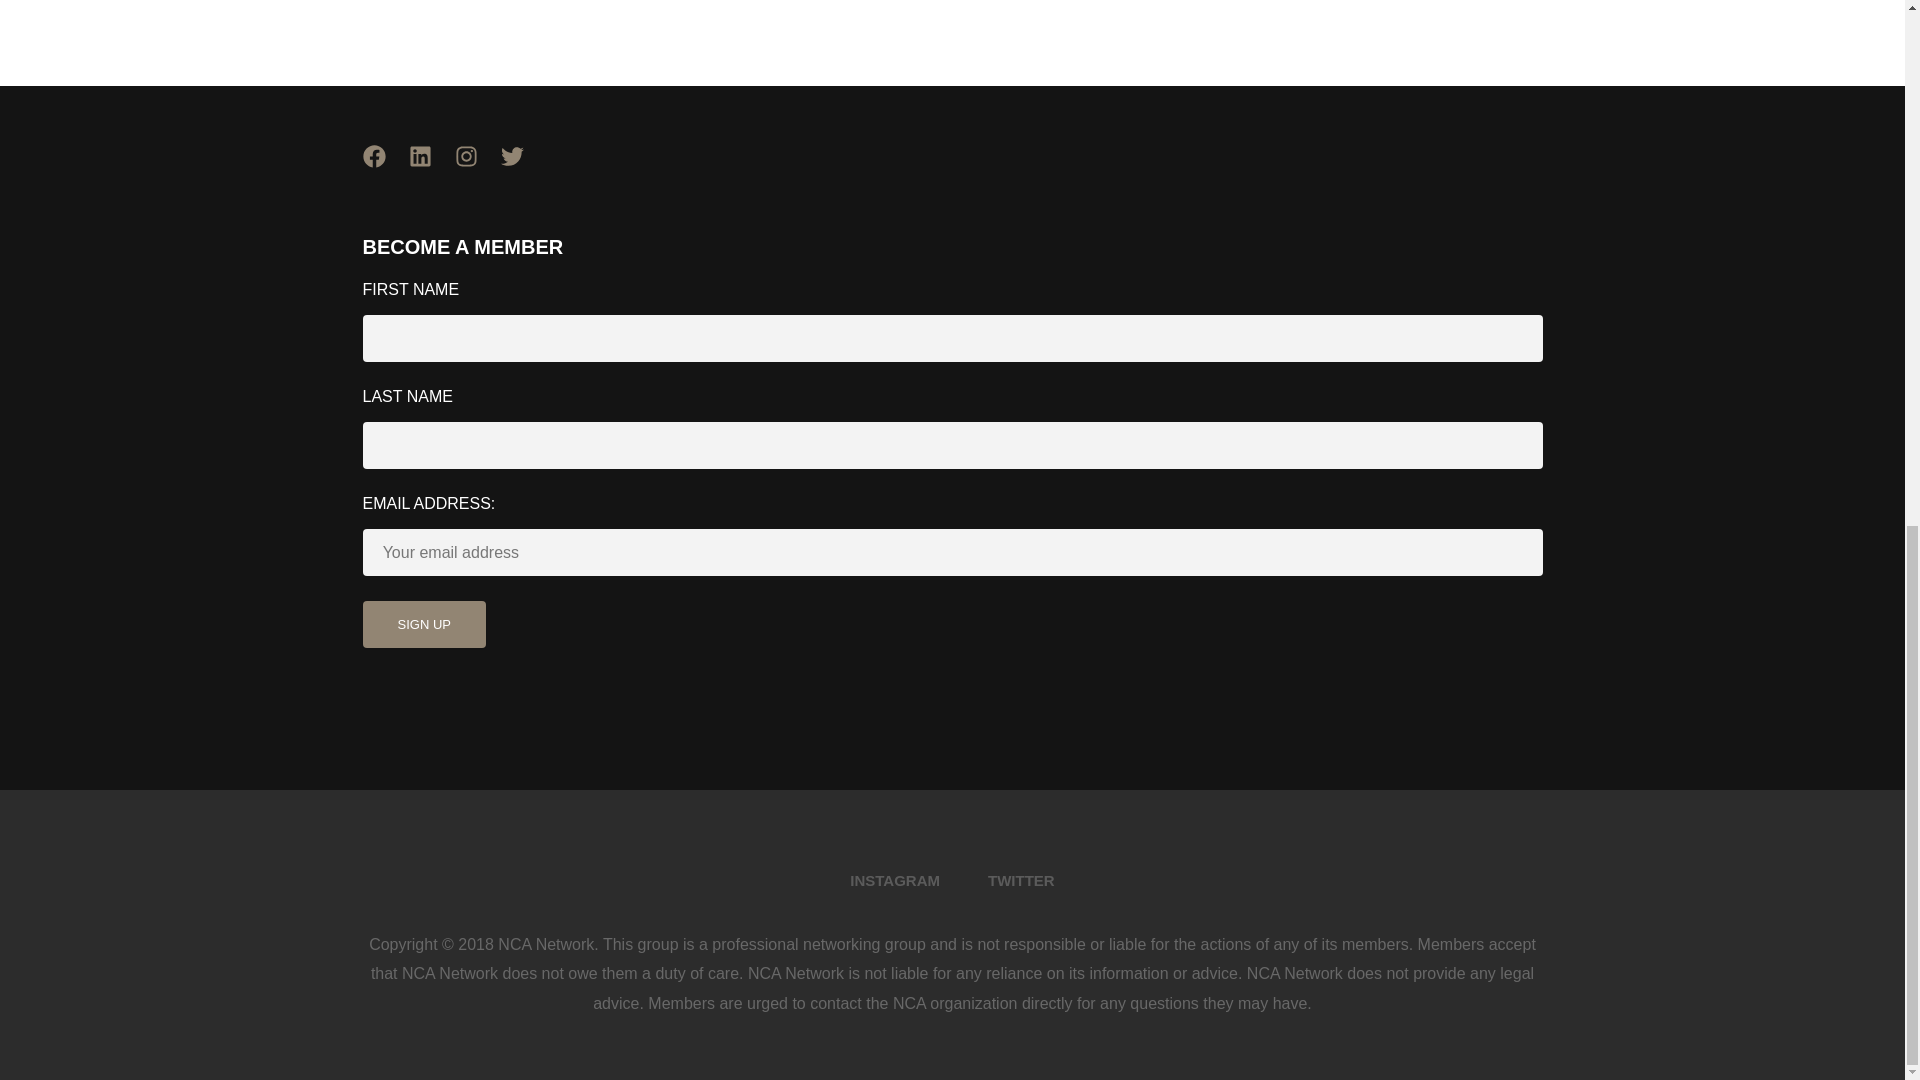 The image size is (1920, 1080). What do you see at coordinates (384, 168) in the screenshot?
I see `Facebook` at bounding box center [384, 168].